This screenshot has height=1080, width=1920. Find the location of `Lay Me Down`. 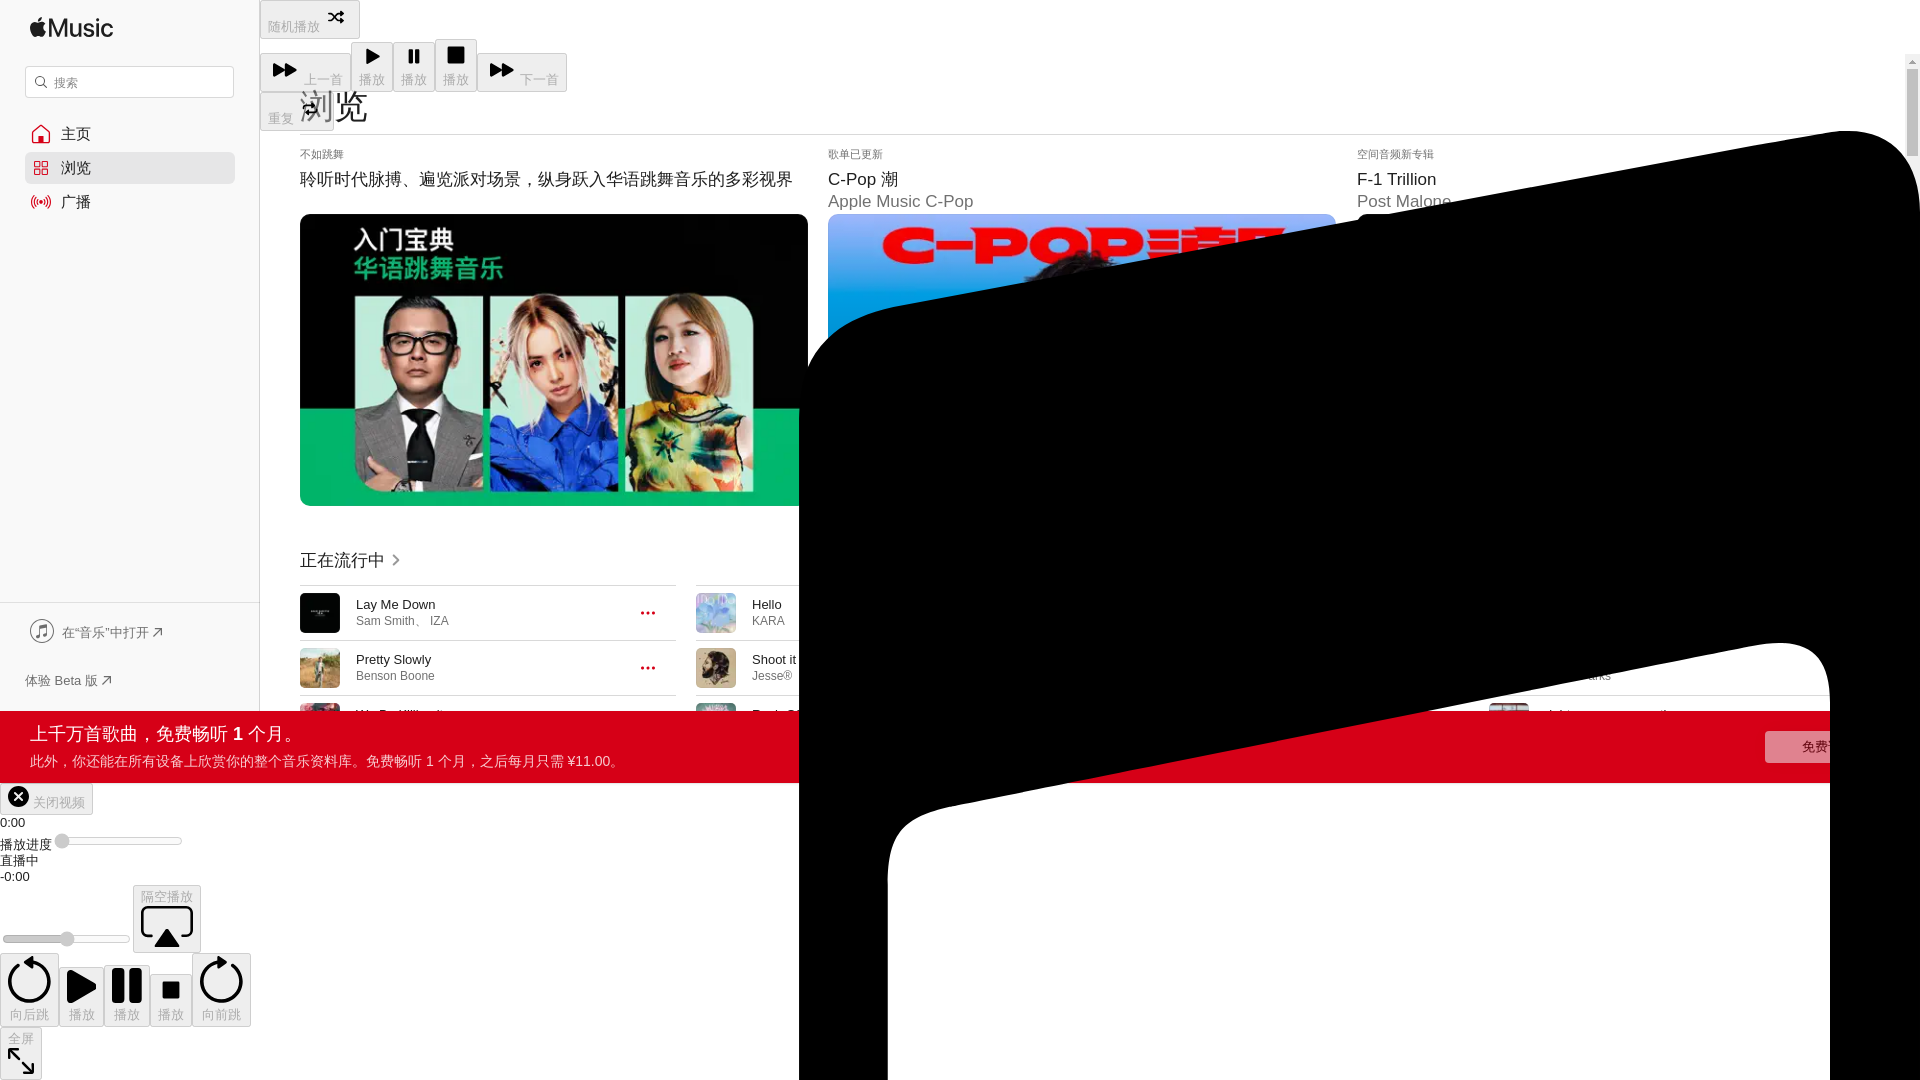

Lay Me Down is located at coordinates (395, 604).